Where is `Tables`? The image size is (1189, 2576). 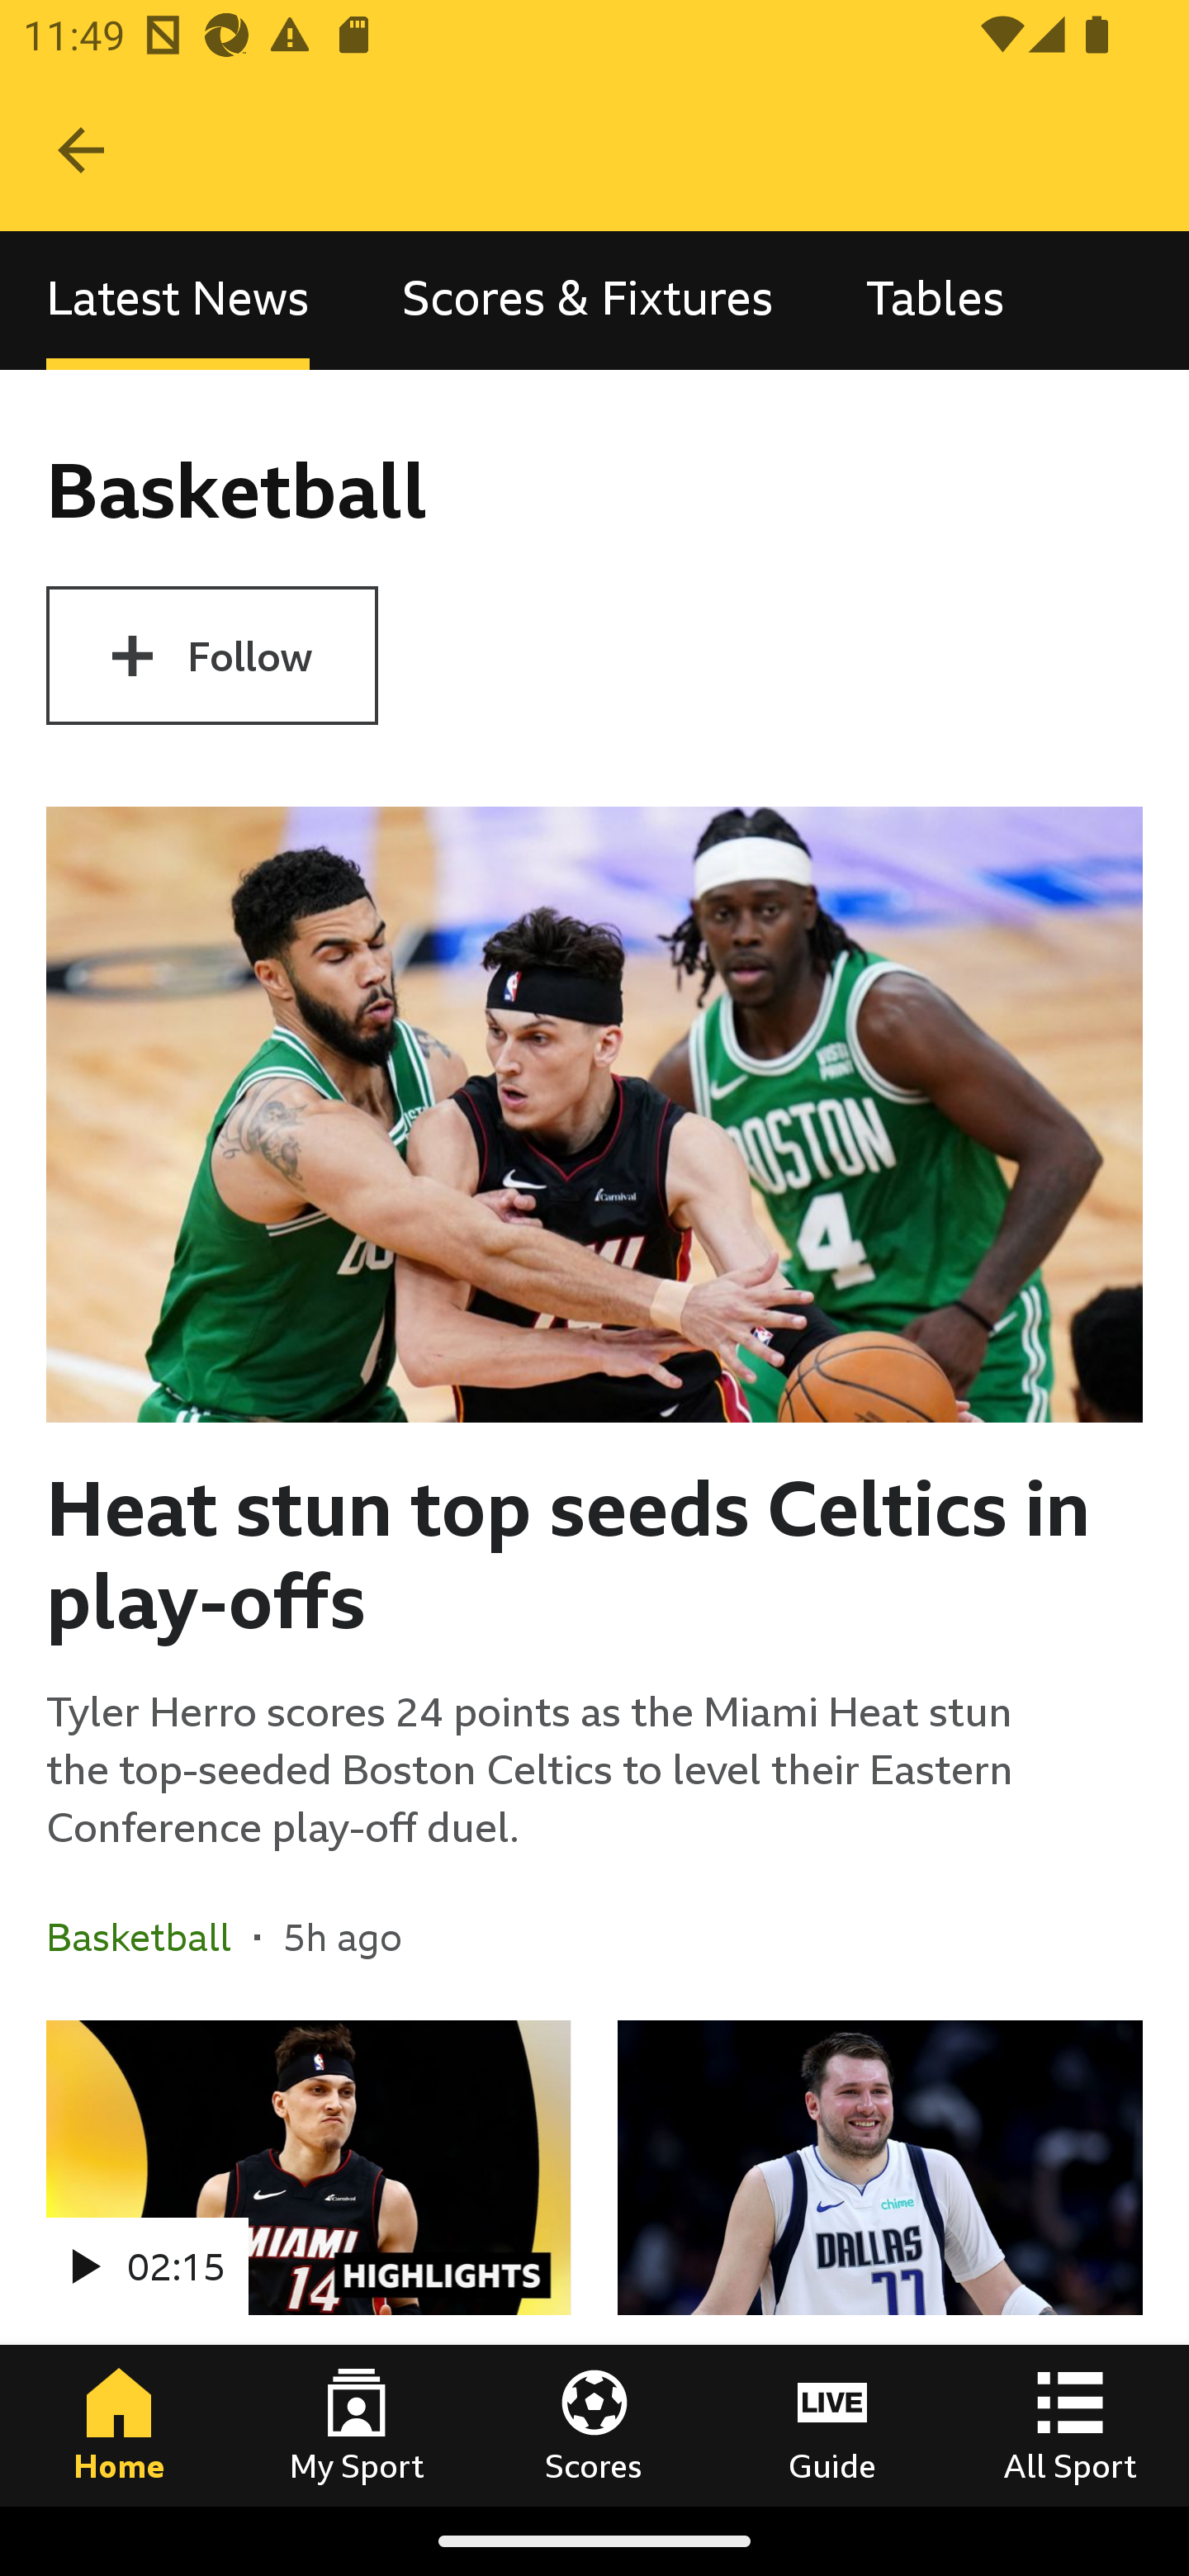
Tables is located at coordinates (935, 301).